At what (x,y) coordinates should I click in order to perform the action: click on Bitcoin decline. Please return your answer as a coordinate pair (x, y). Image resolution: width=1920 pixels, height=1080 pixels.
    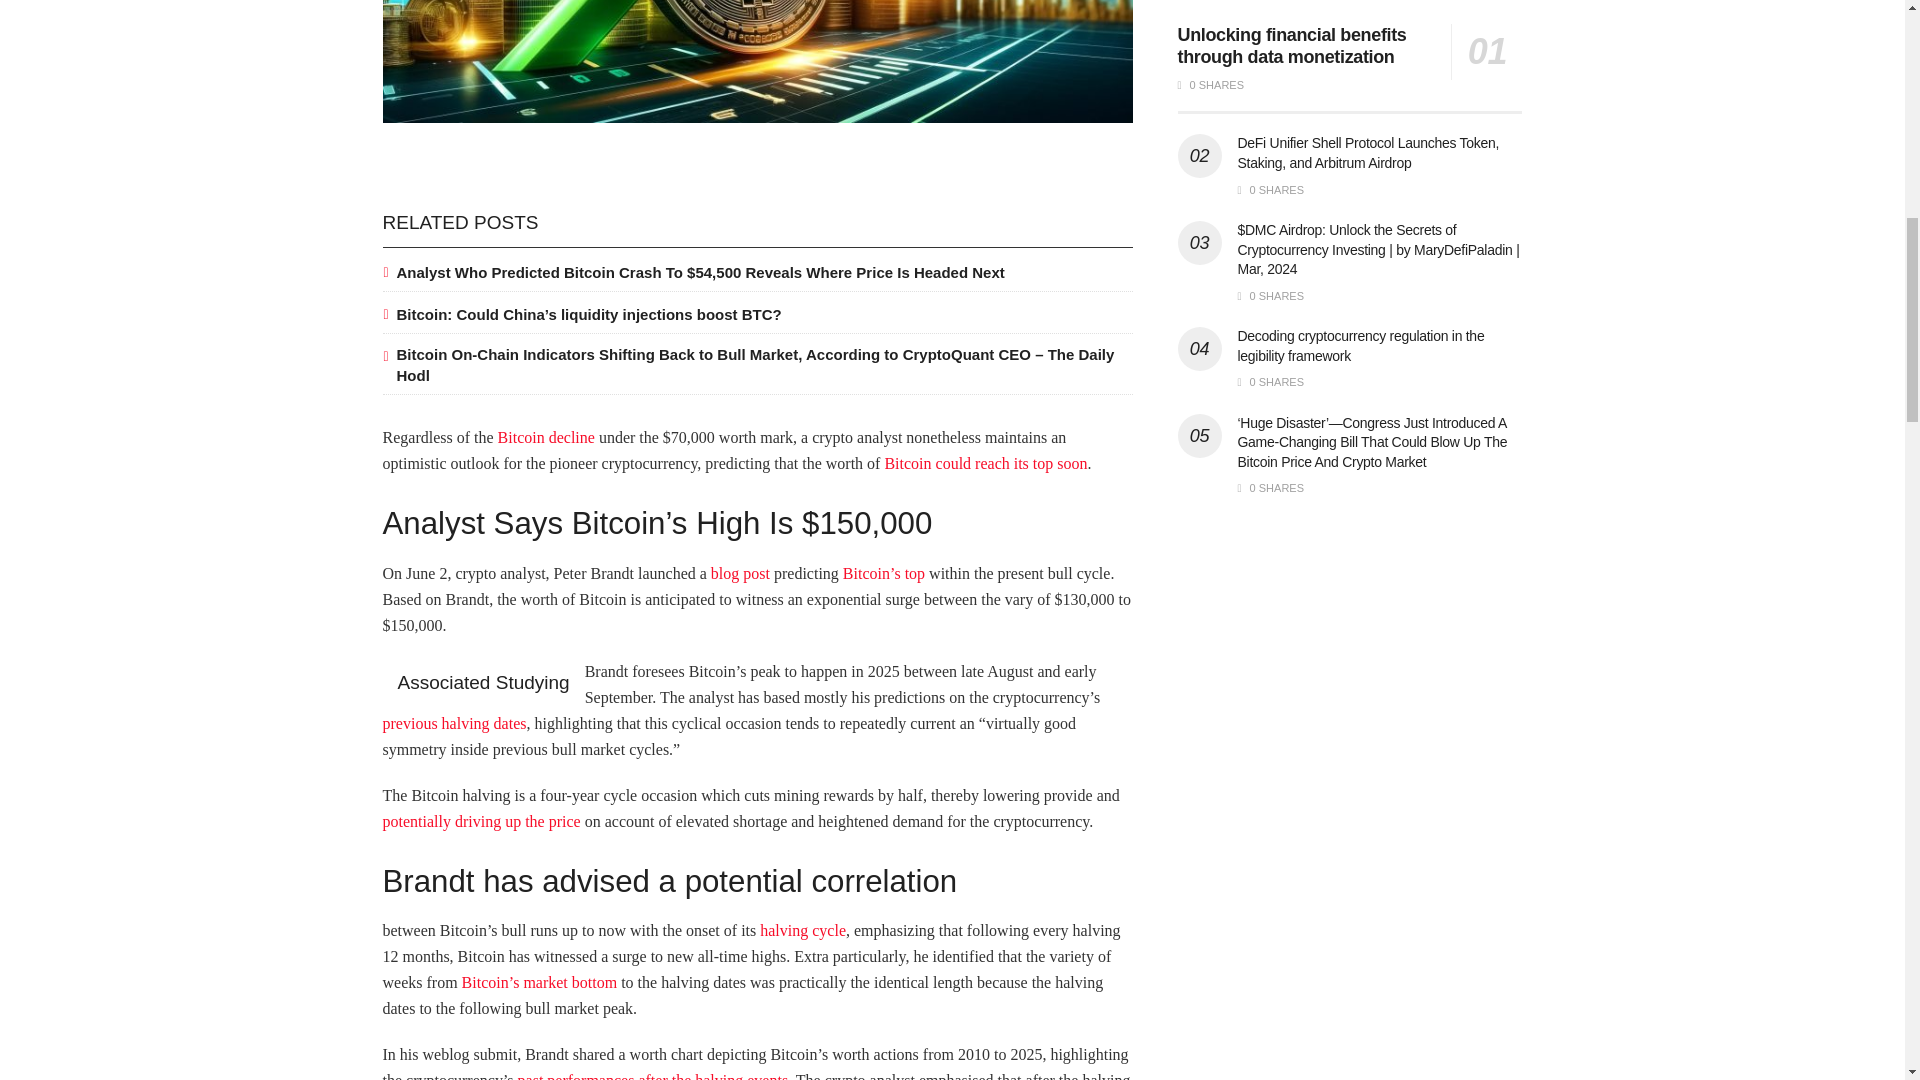
    Looking at the image, I should click on (546, 437).